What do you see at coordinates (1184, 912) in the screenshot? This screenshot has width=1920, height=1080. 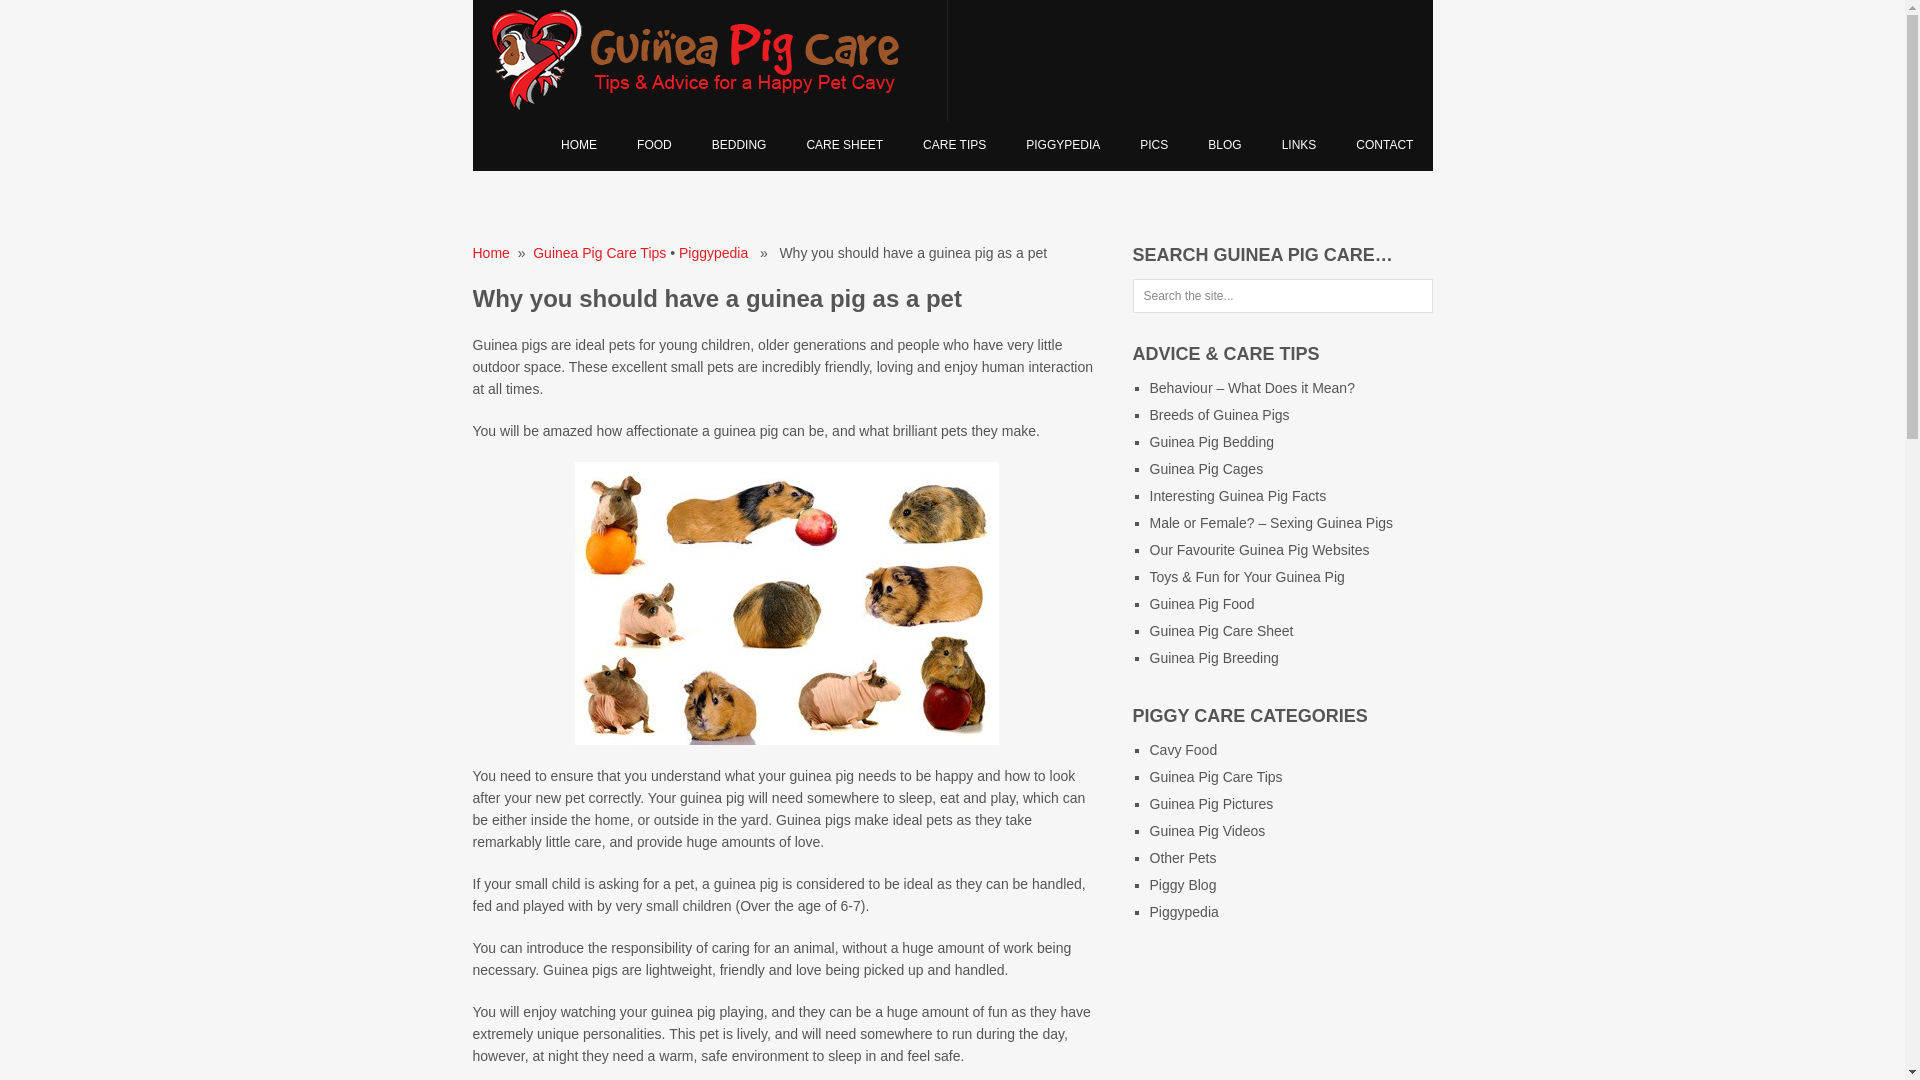 I see `Piggypedia` at bounding box center [1184, 912].